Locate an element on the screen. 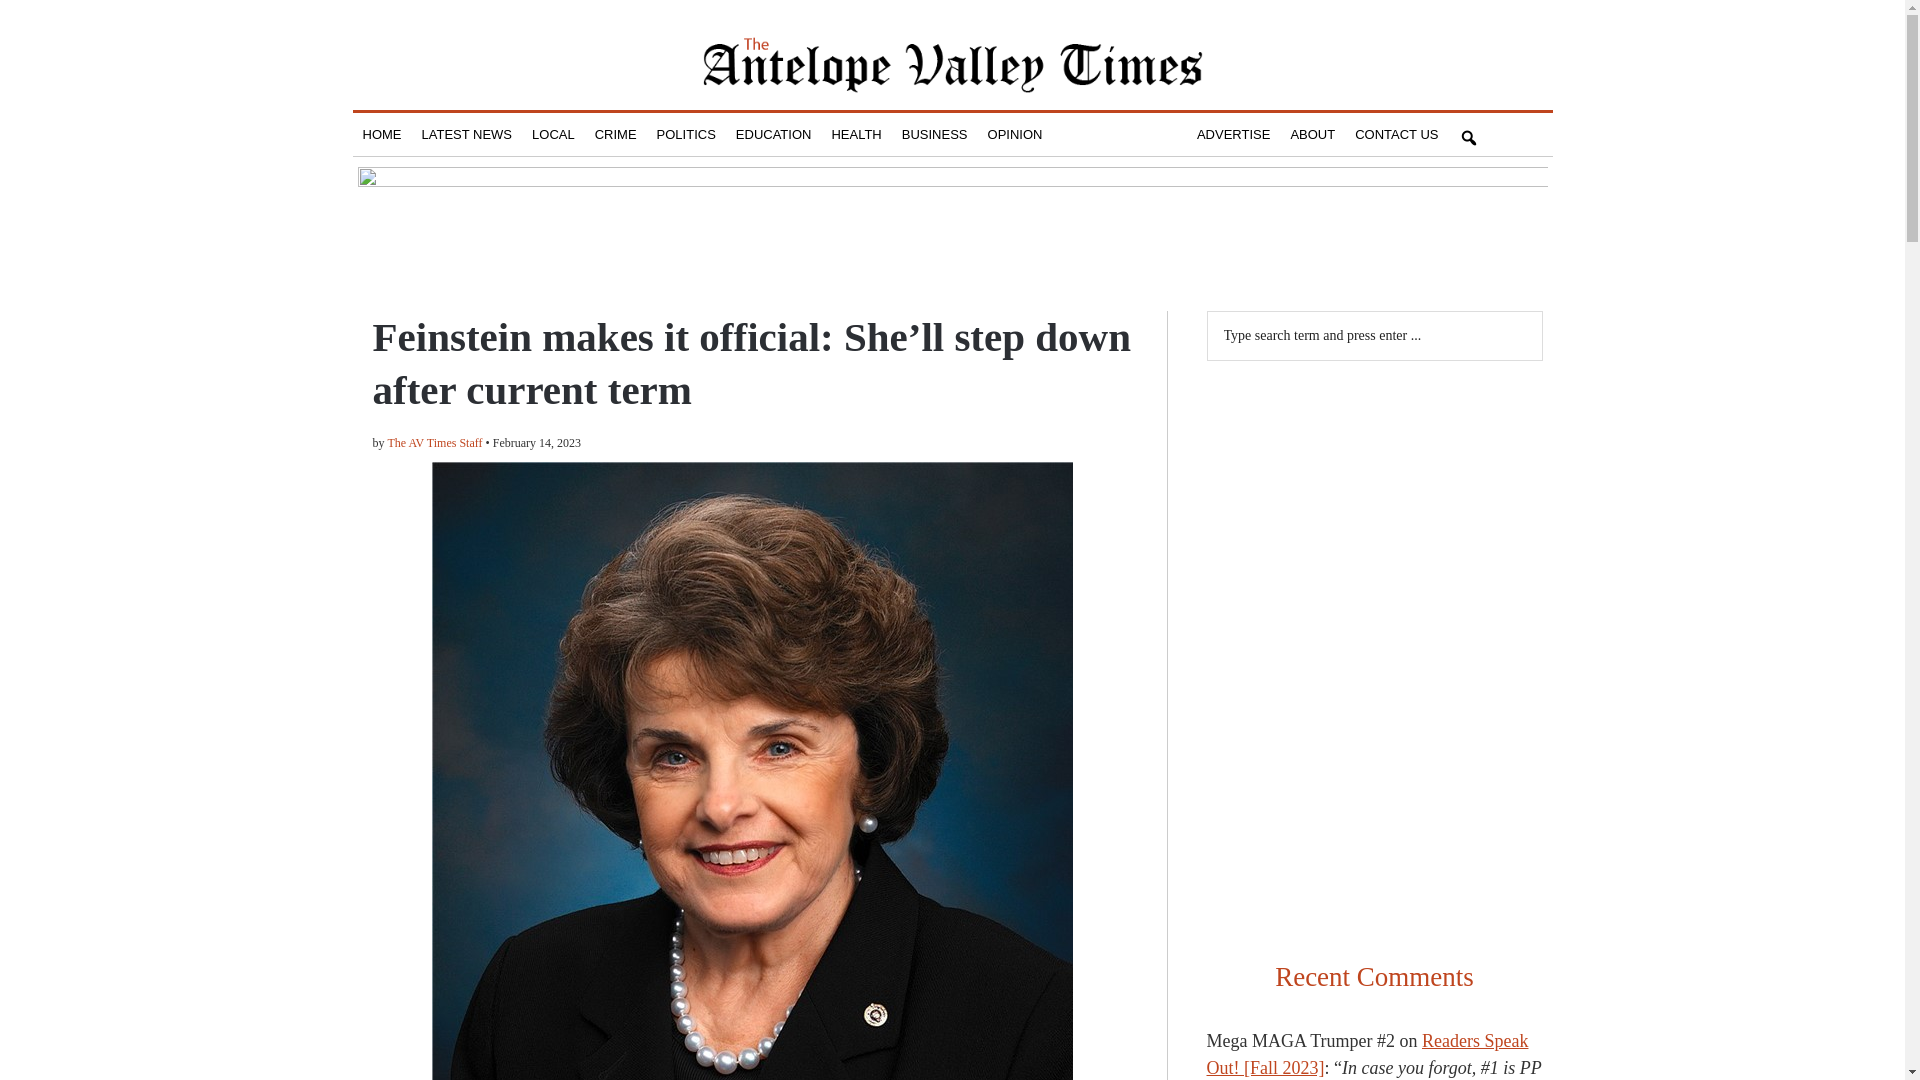  ADVERTISE is located at coordinates (1233, 134).